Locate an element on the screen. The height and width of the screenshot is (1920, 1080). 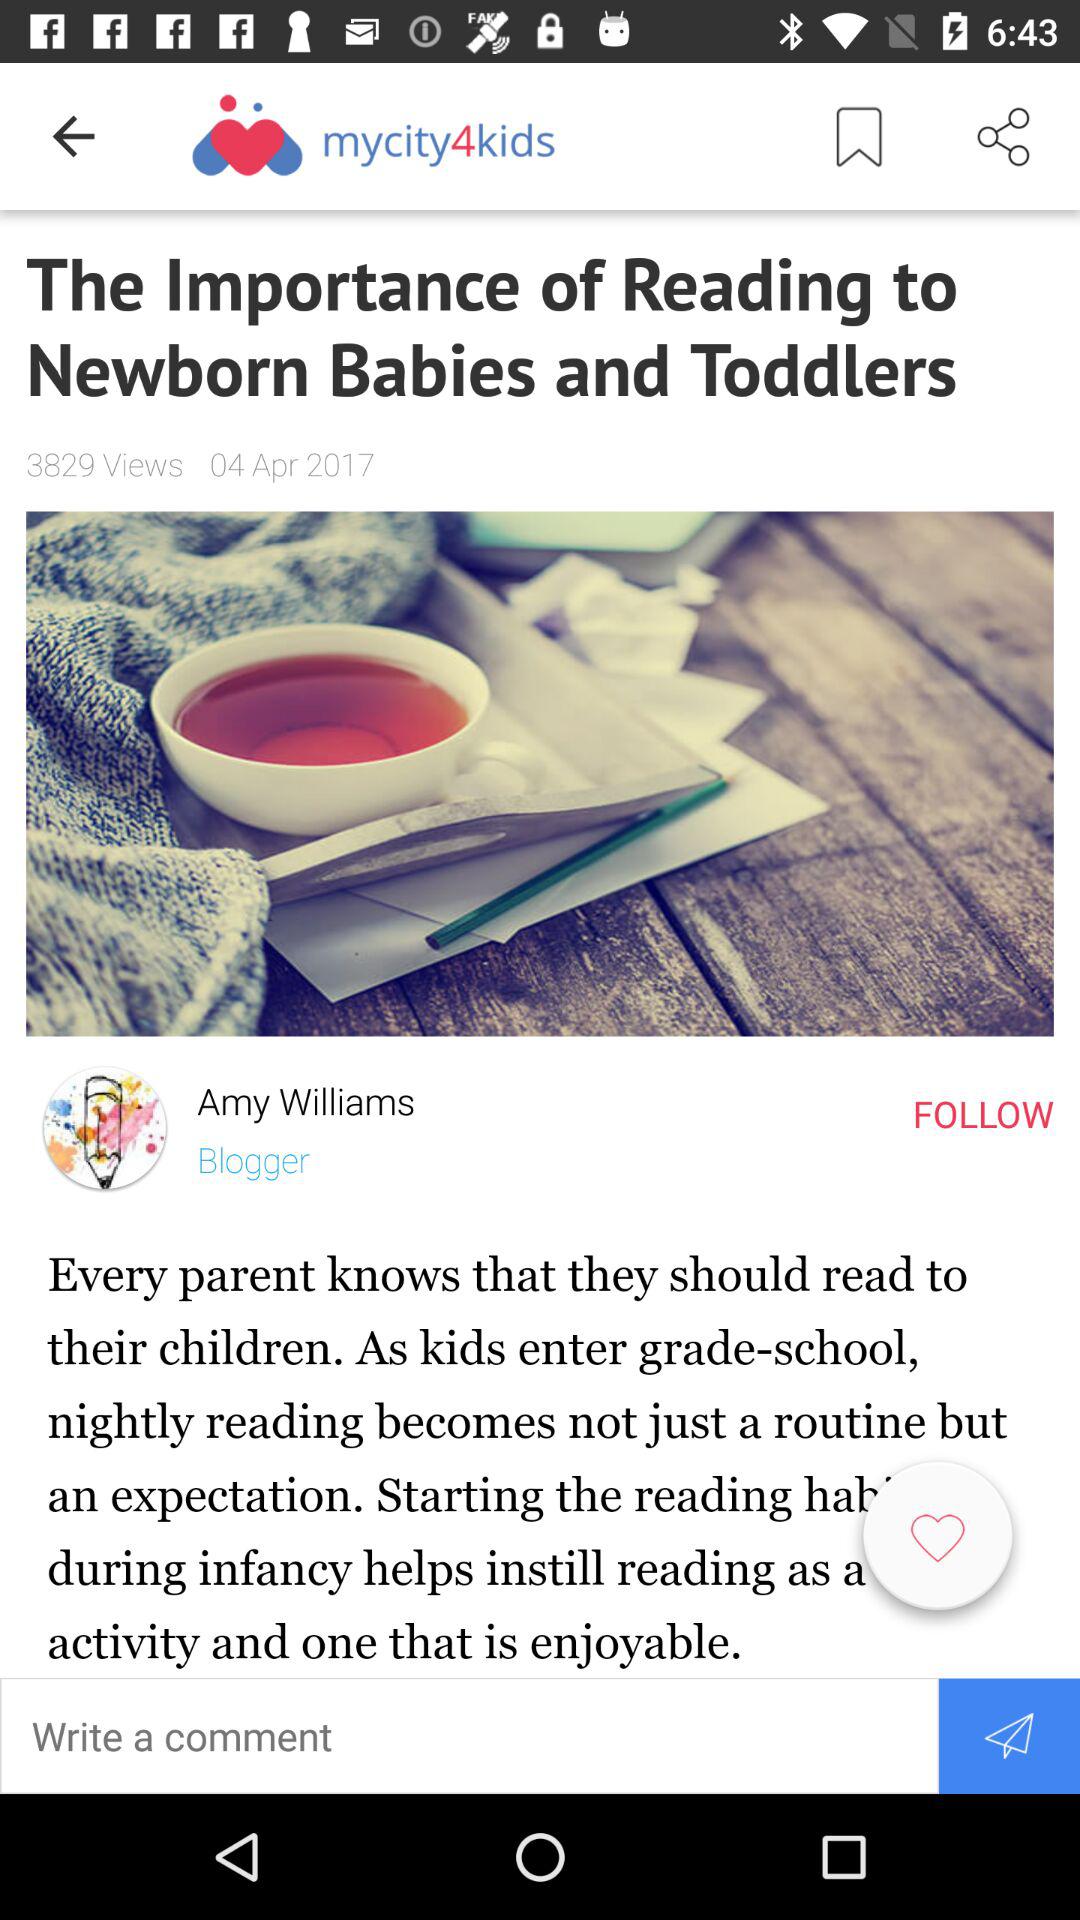
like article is located at coordinates (938, 1544).